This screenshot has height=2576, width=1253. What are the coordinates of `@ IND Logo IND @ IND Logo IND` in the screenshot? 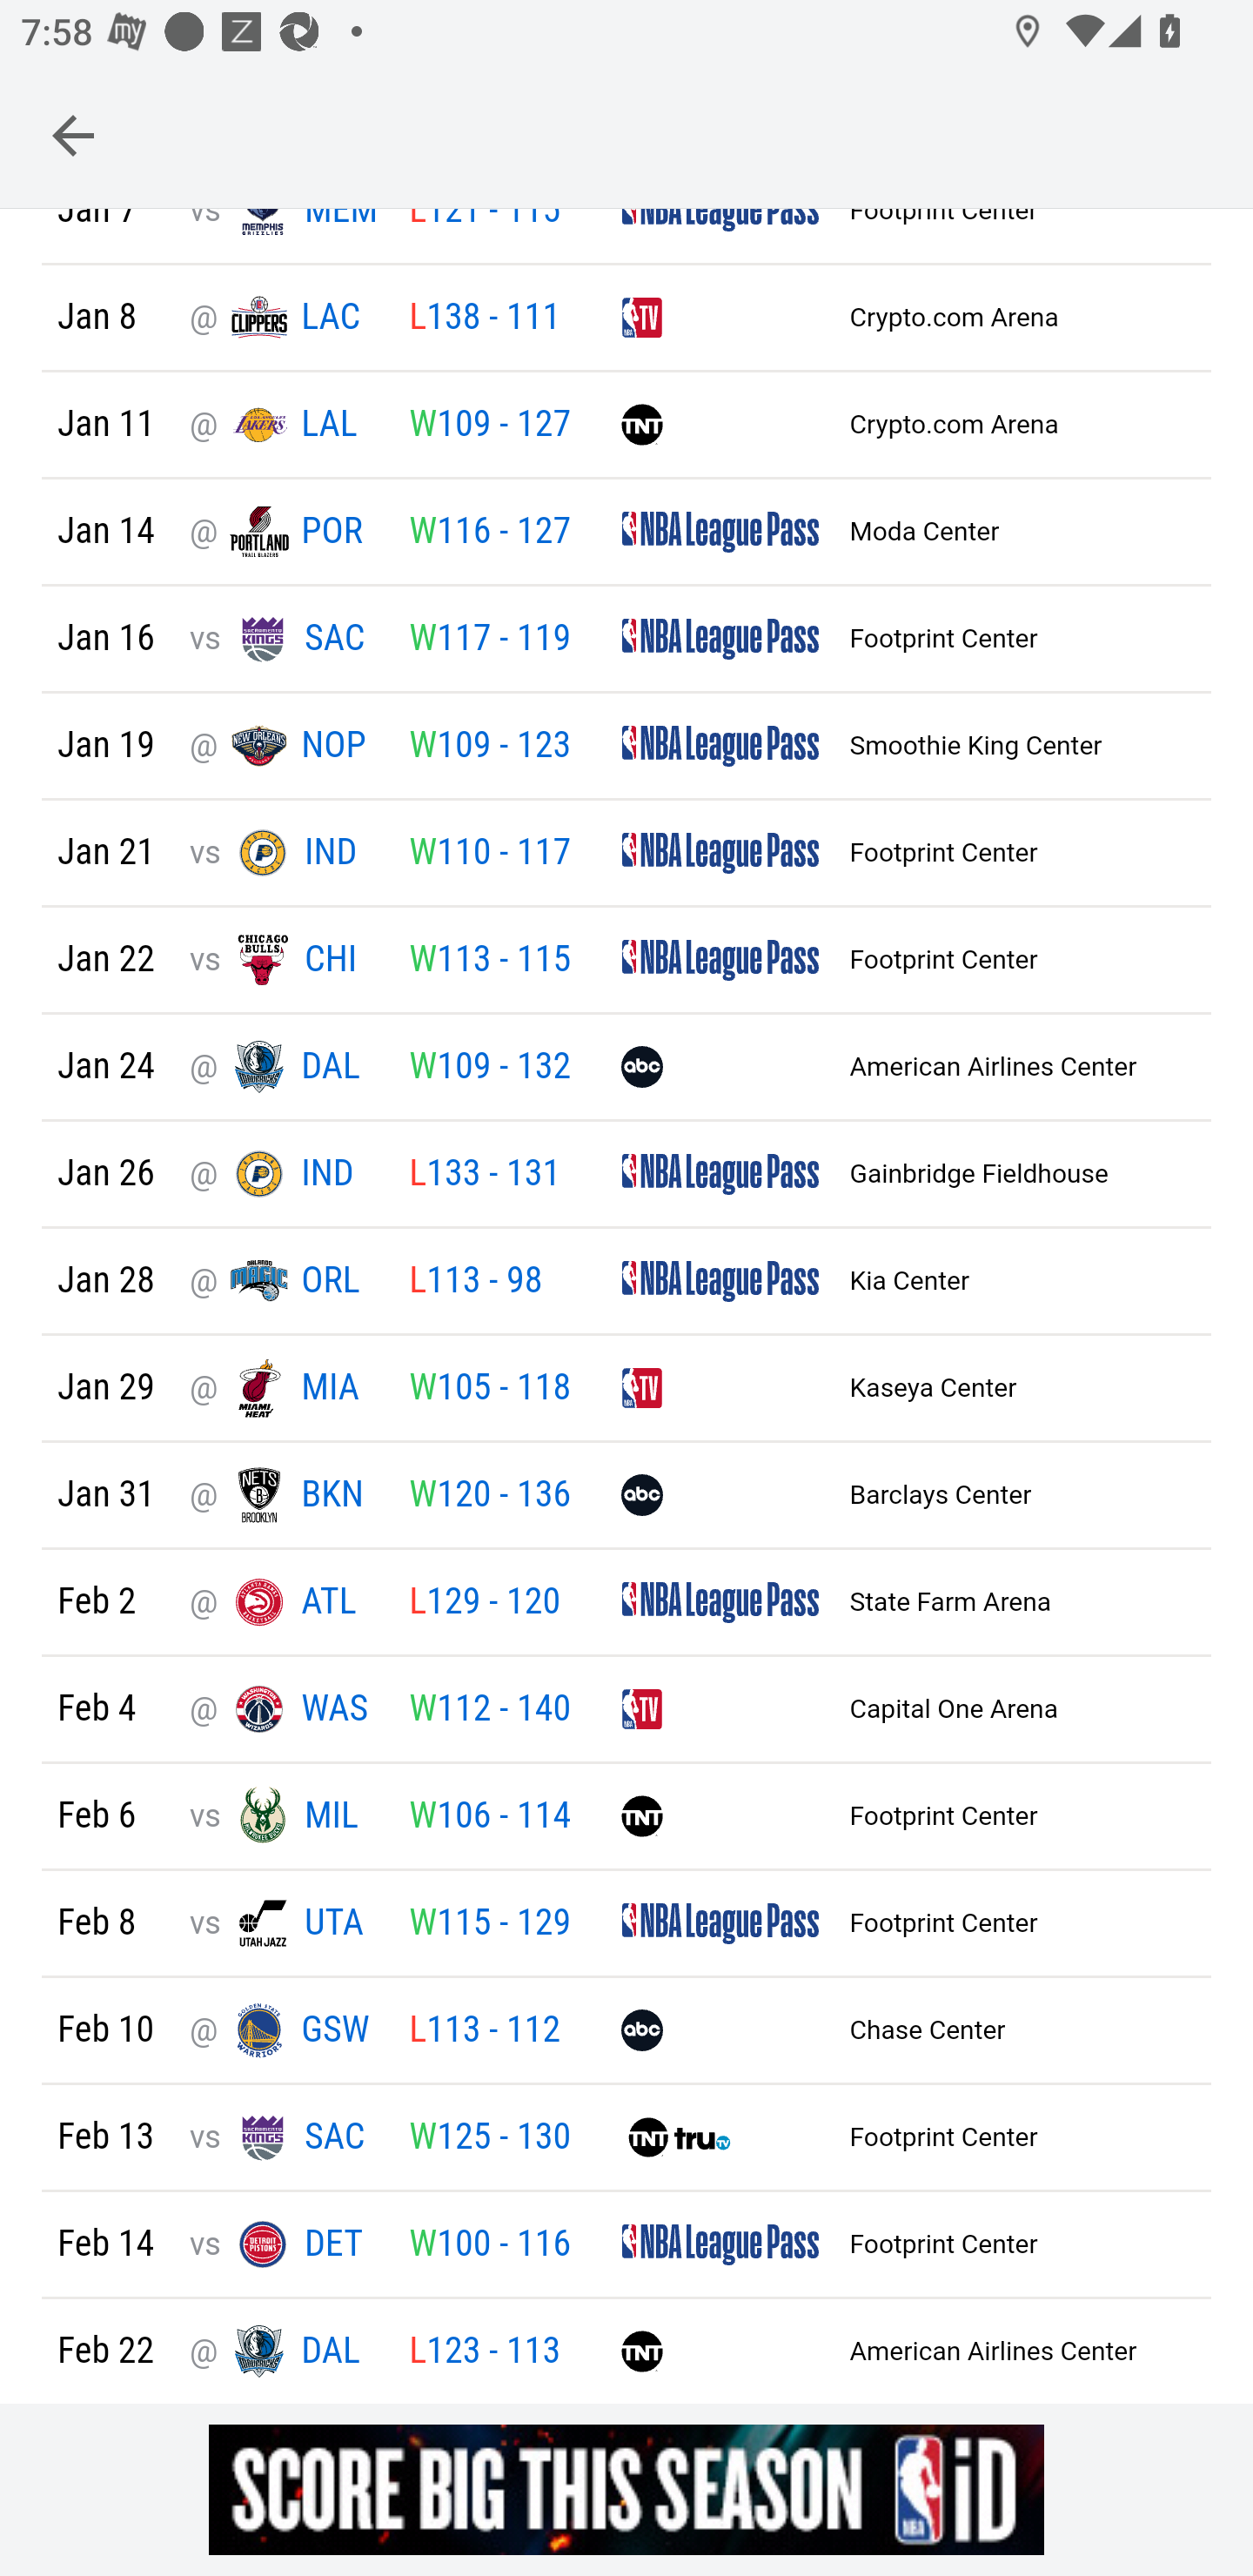 It's located at (283, 1176).